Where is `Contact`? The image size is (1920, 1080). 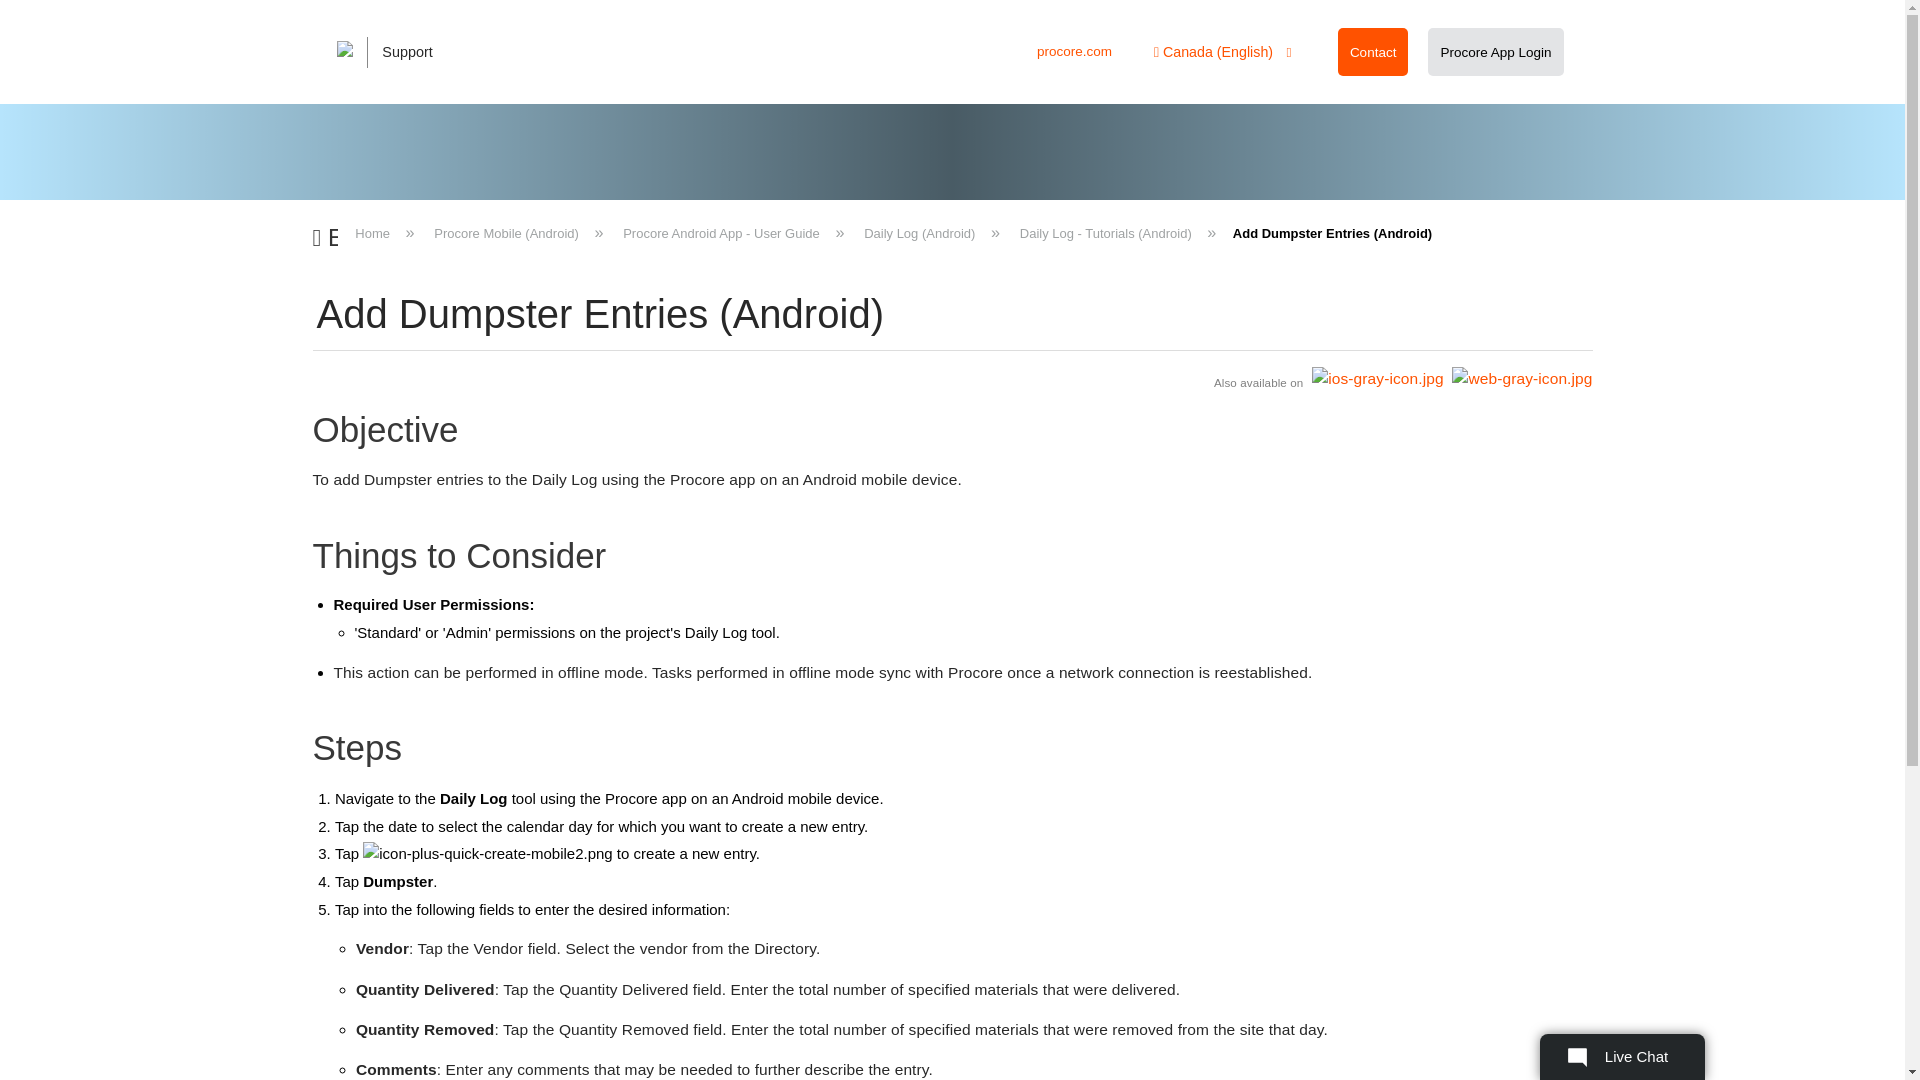 Contact is located at coordinates (1373, 52).